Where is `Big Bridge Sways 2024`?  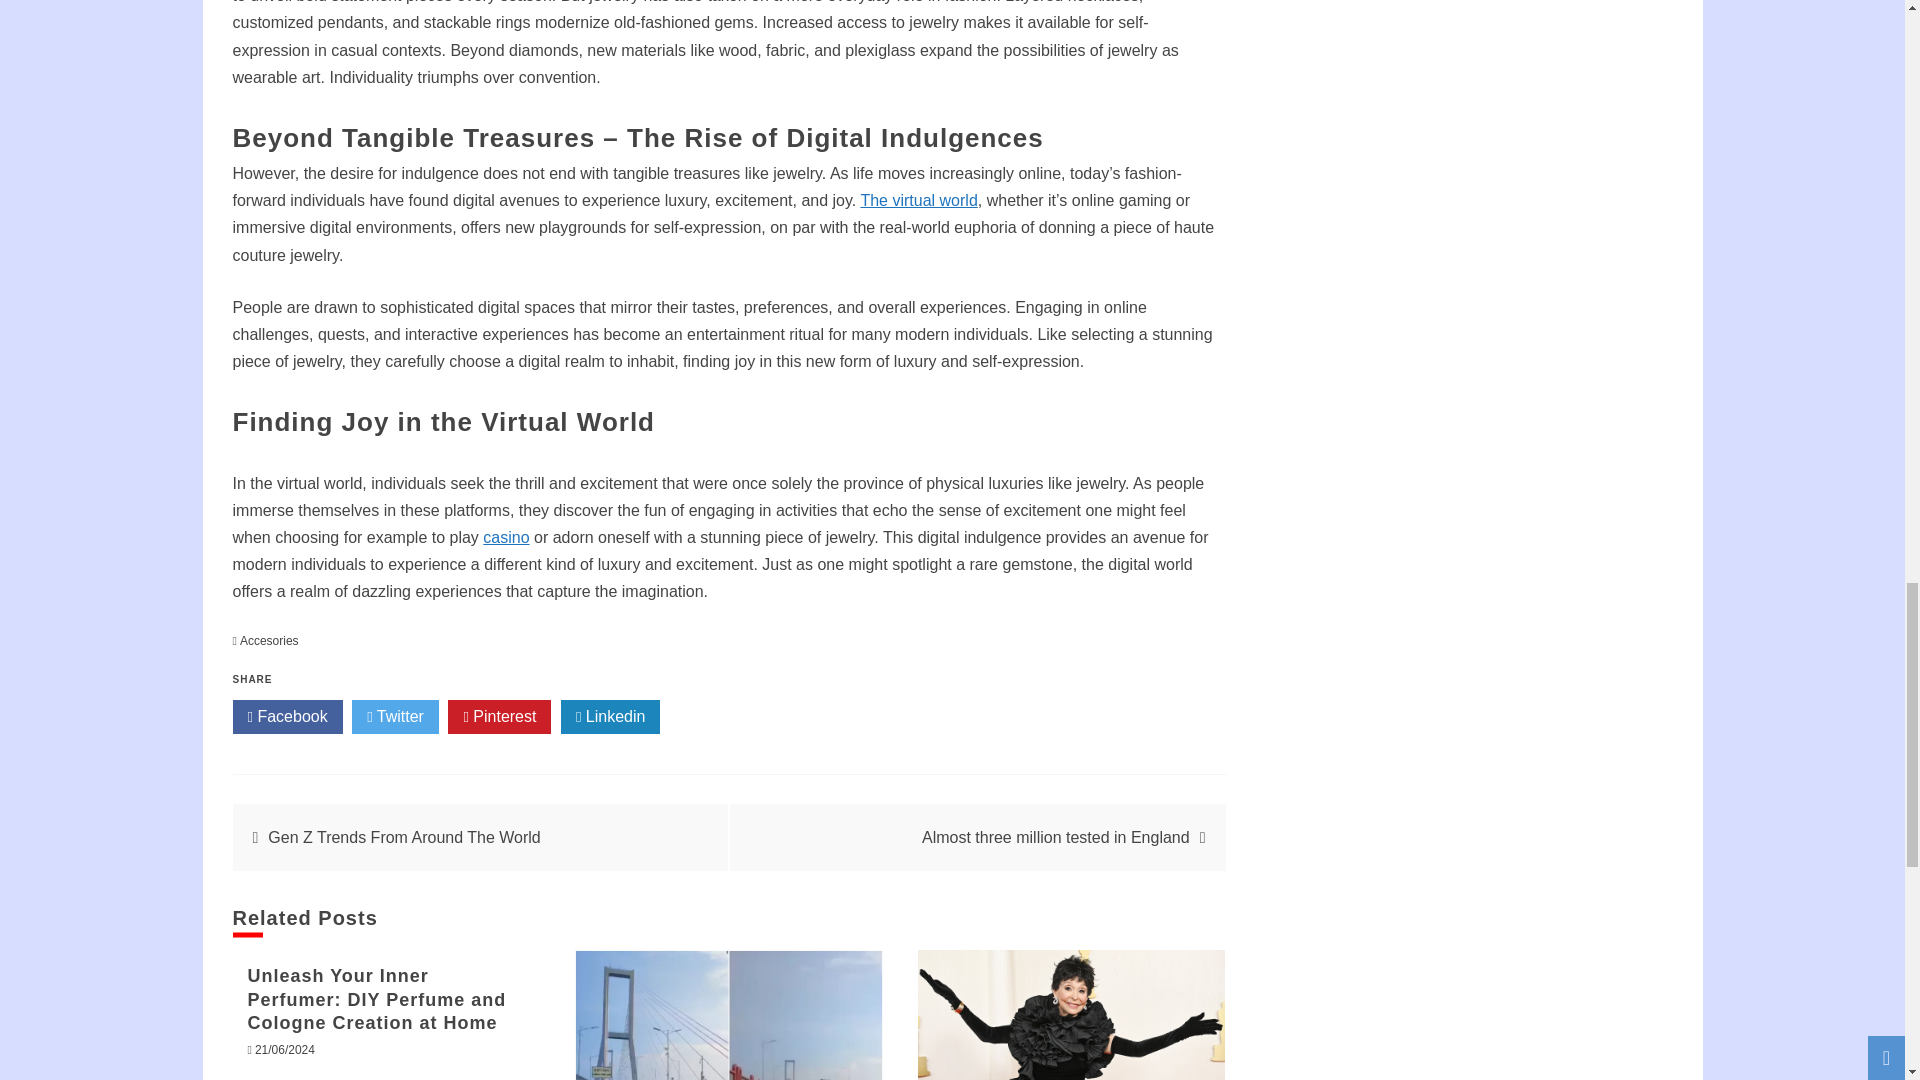
Big Bridge Sways 2024 is located at coordinates (728, 1015).